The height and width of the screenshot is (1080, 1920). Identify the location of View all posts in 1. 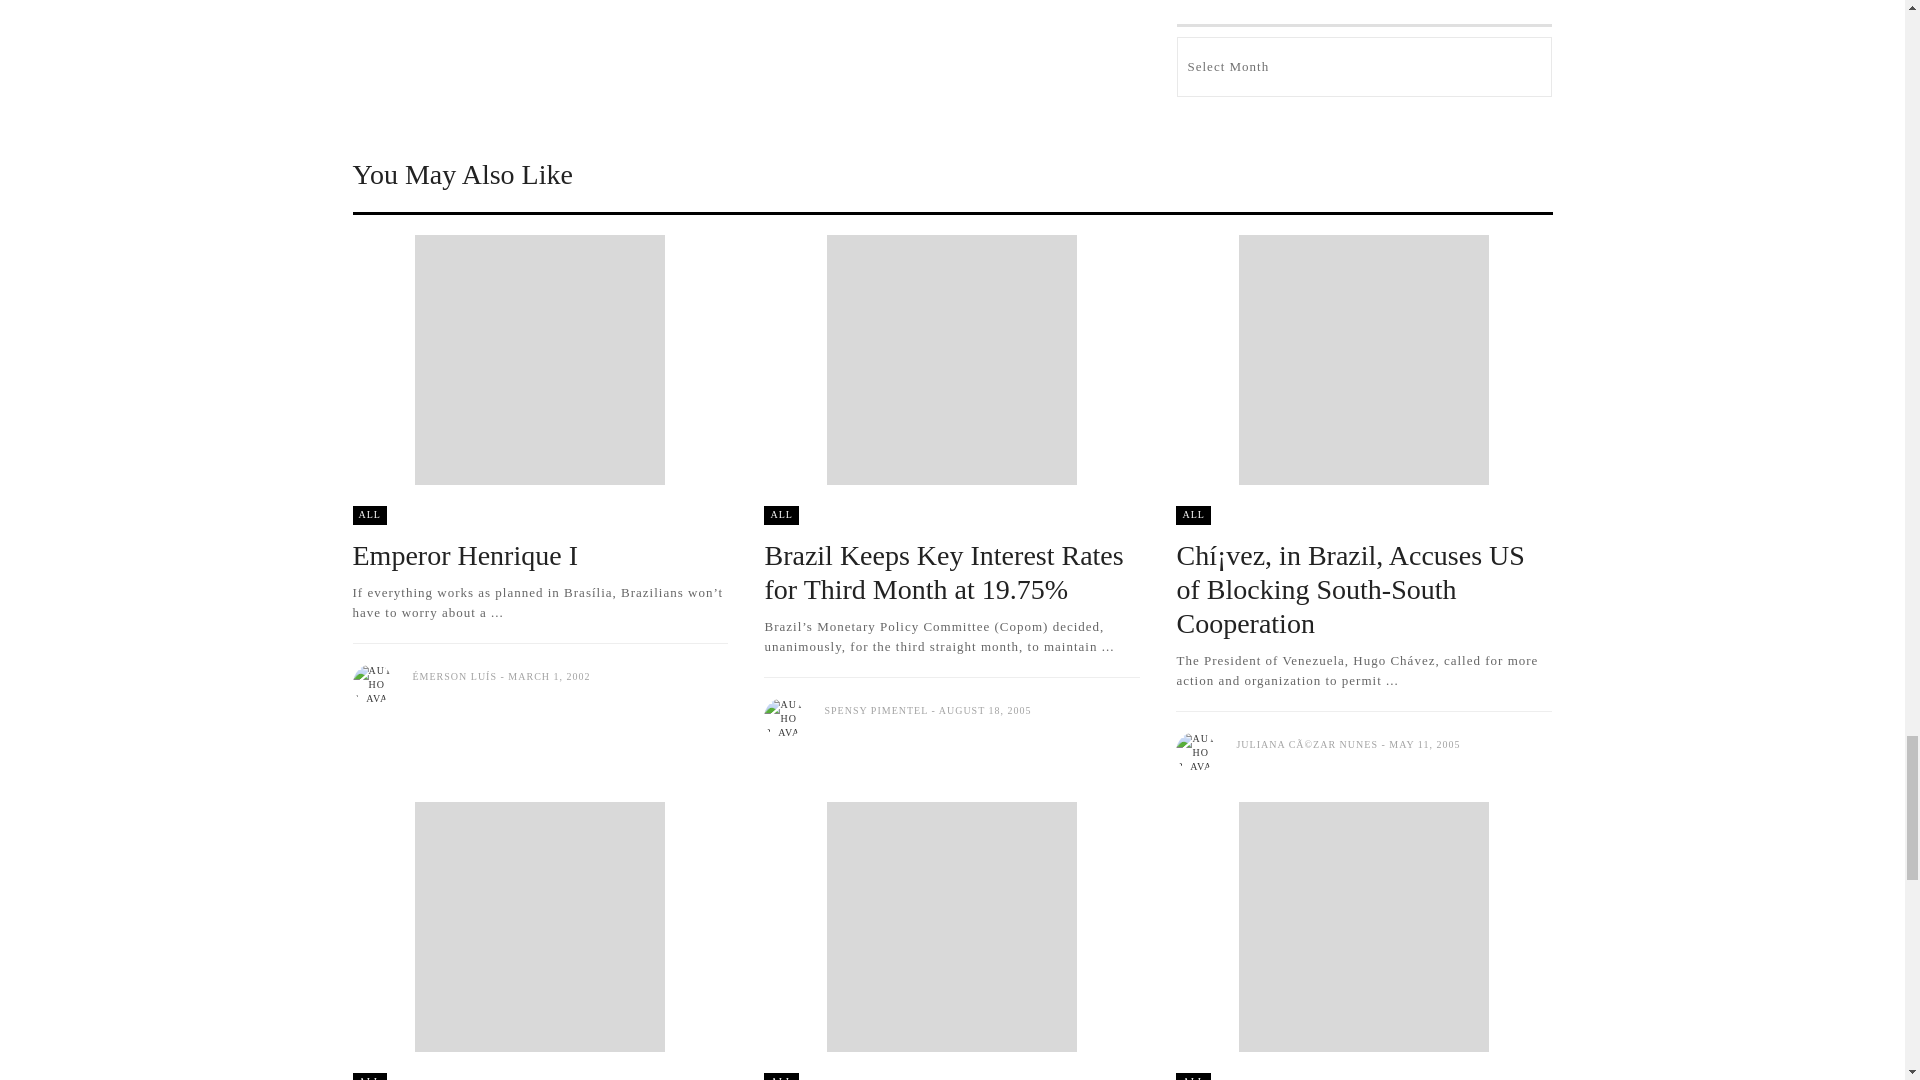
(781, 1076).